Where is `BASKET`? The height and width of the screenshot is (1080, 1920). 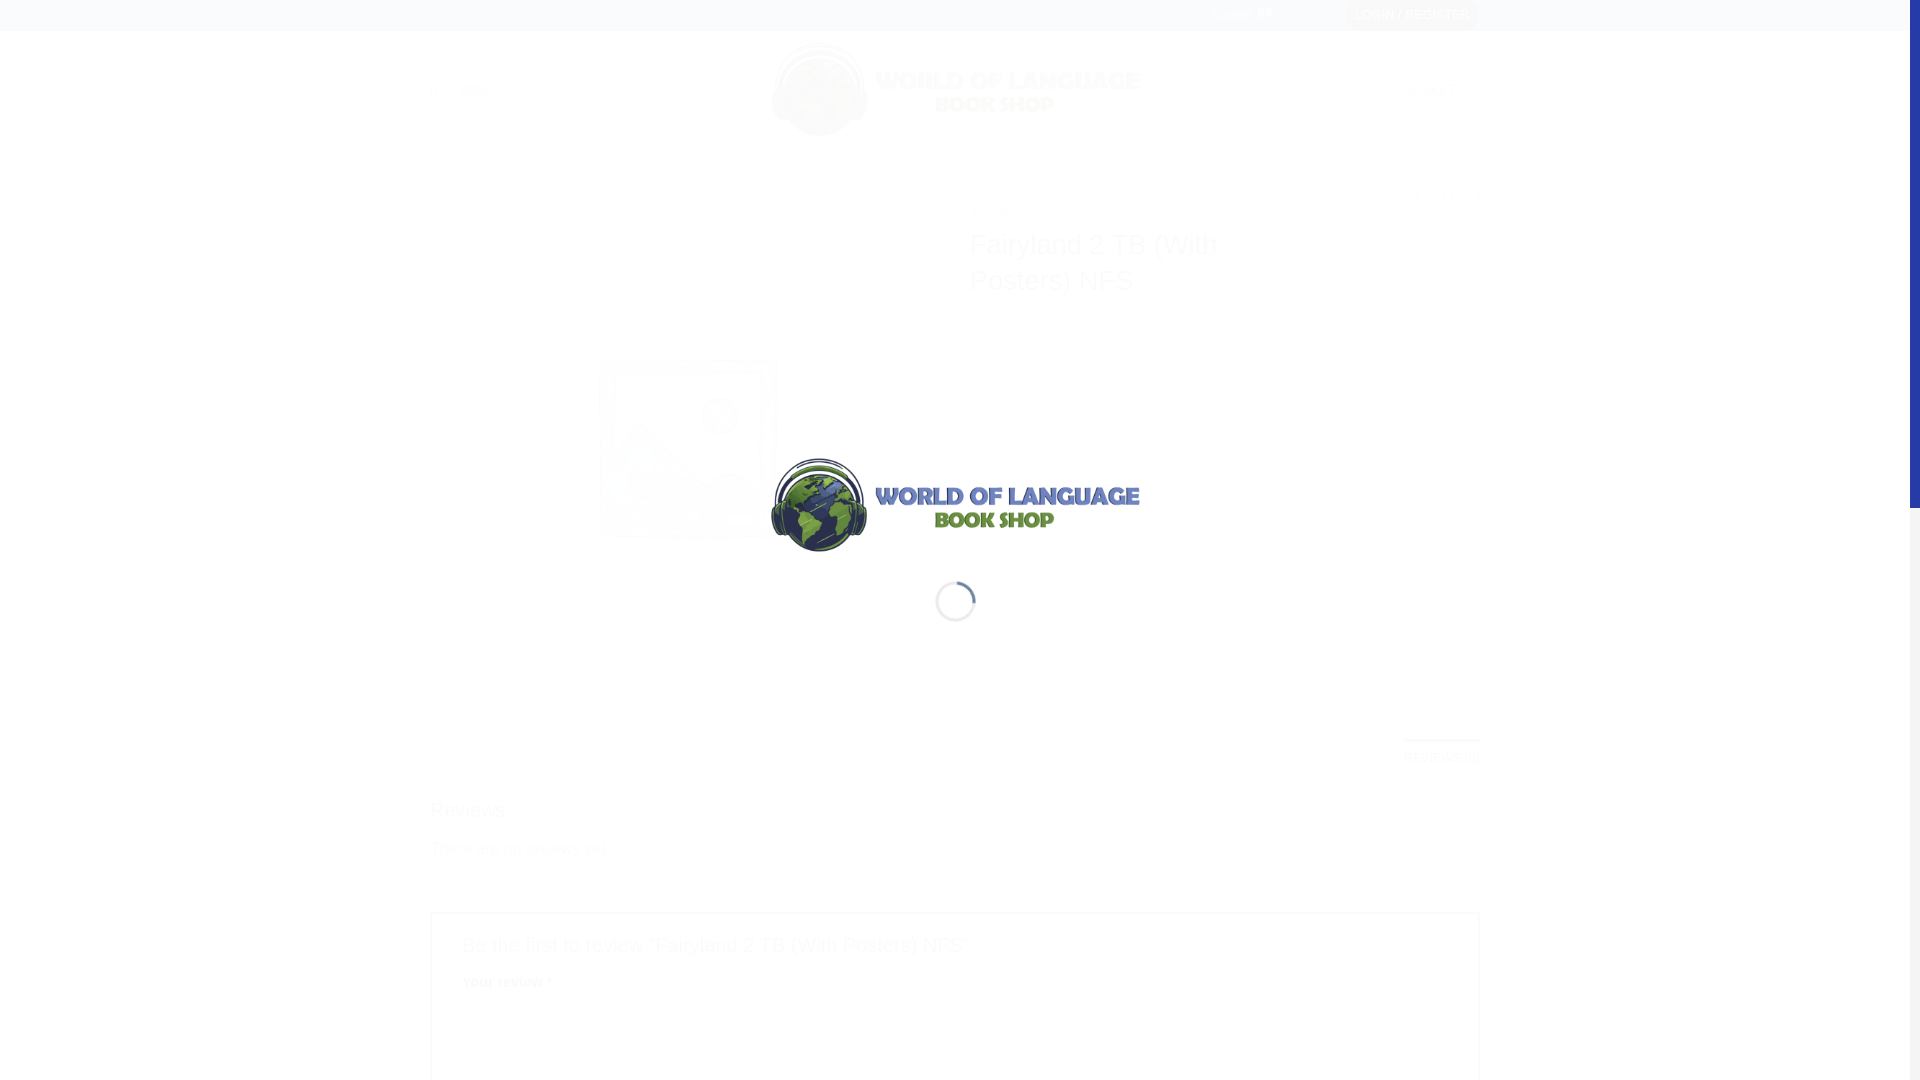 BASKET is located at coordinates (1442, 90).